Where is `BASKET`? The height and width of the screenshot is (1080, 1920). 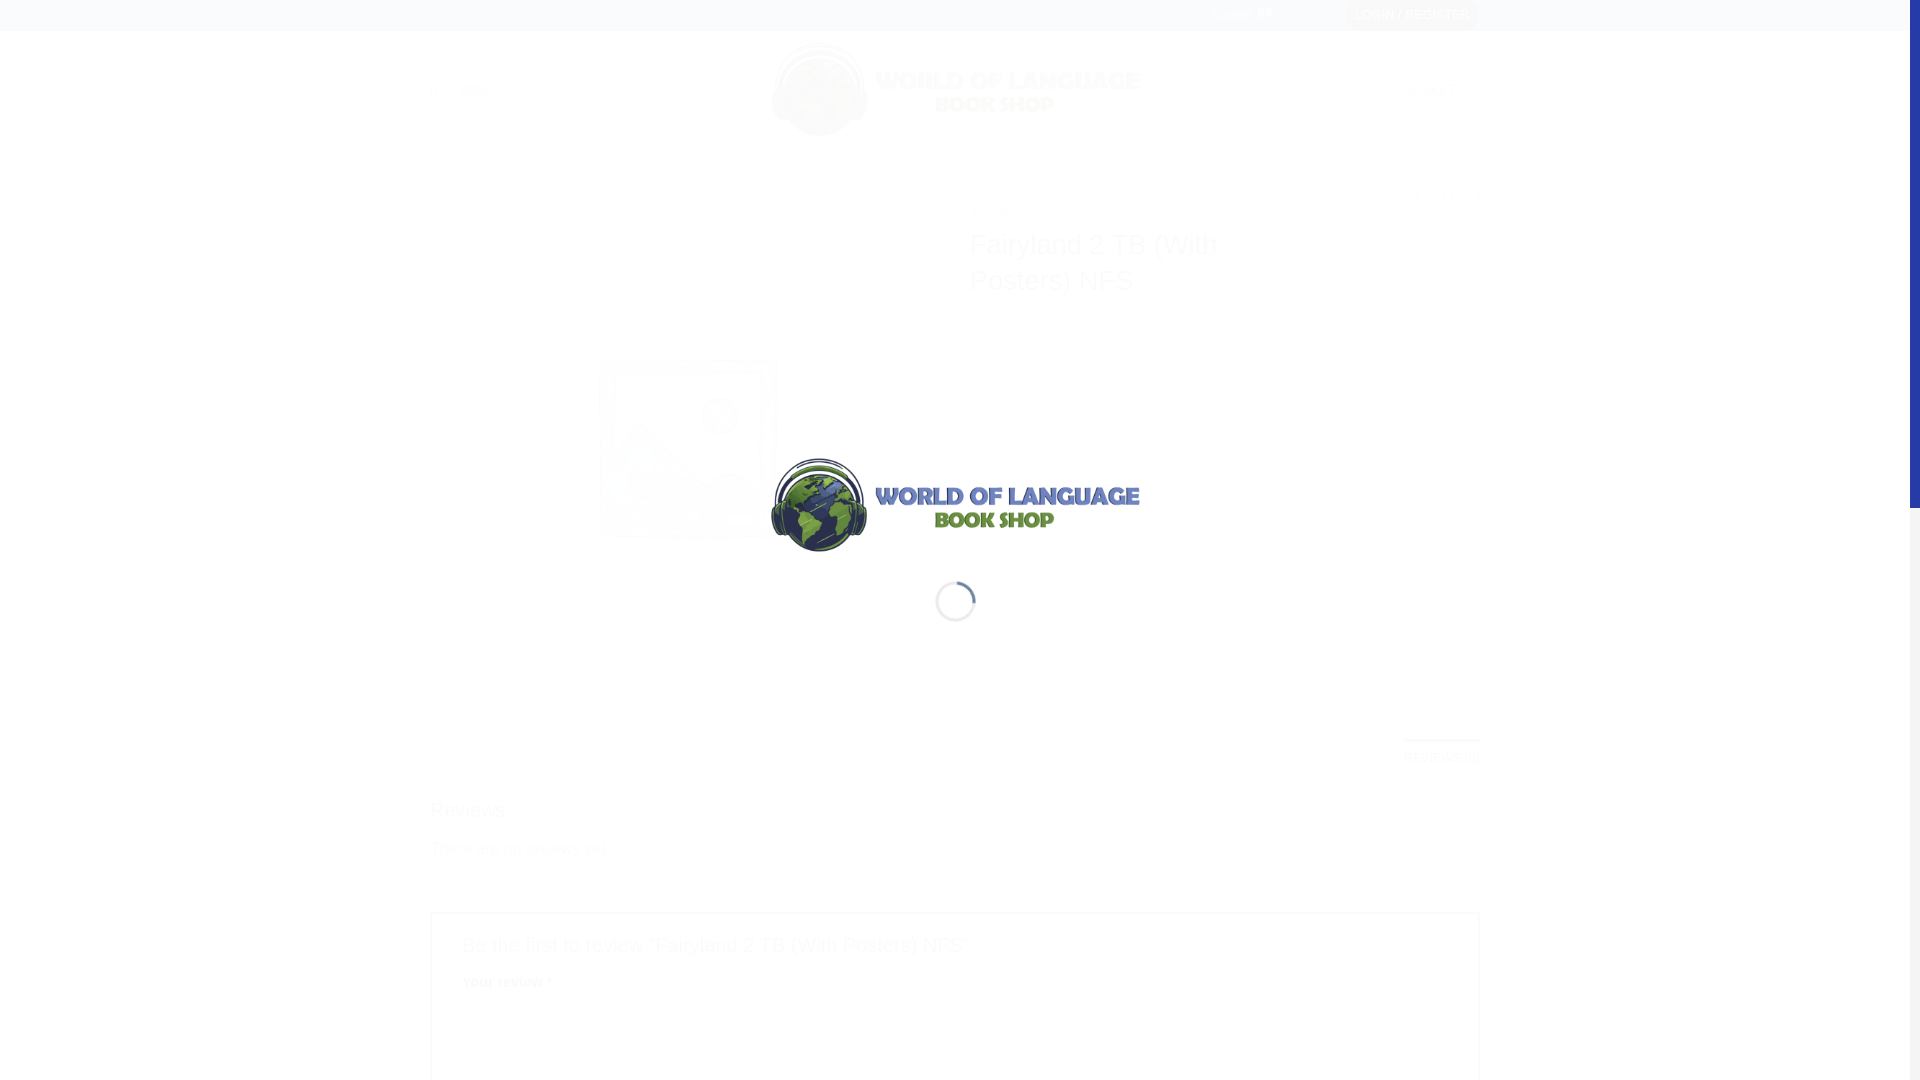 BASKET is located at coordinates (1442, 90).